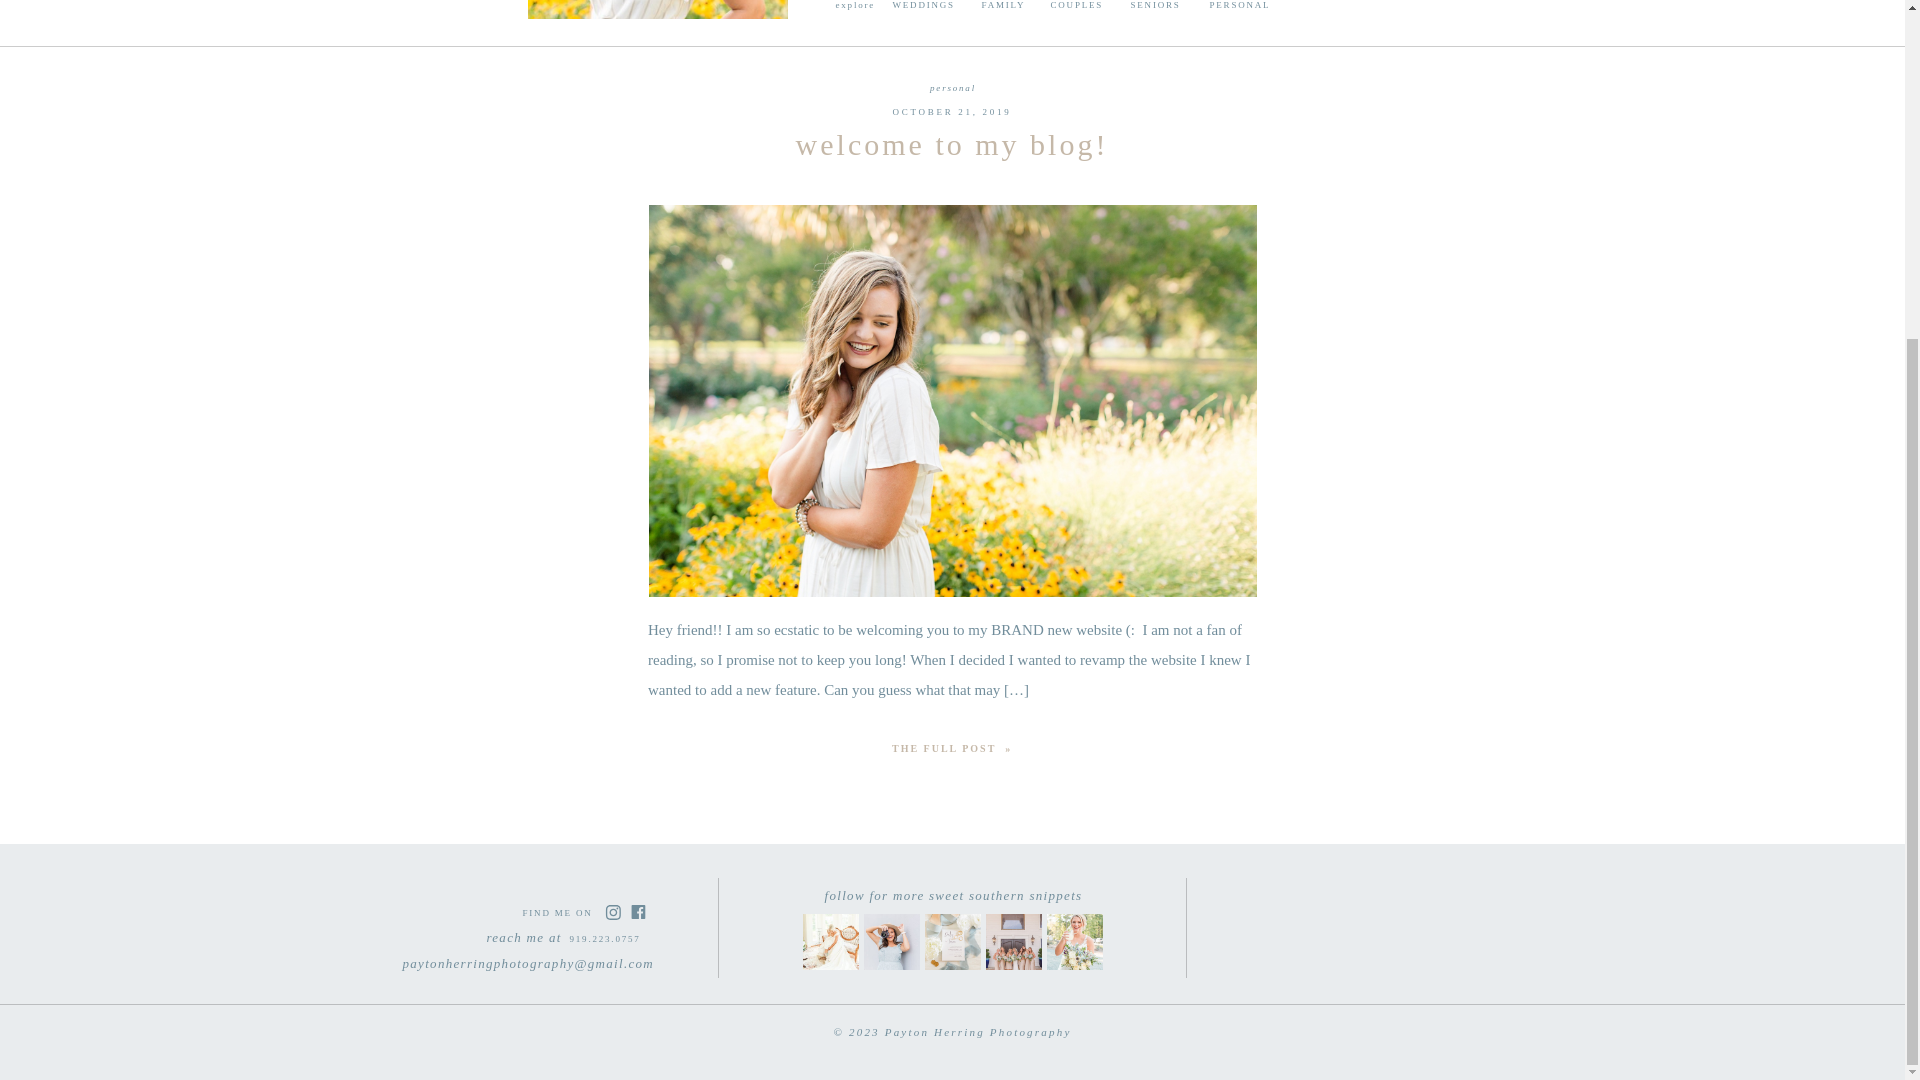 The image size is (1920, 1080). Describe the element at coordinates (892, 941) in the screenshot. I see `Payton Herring Photography - 2022 -4181` at that location.